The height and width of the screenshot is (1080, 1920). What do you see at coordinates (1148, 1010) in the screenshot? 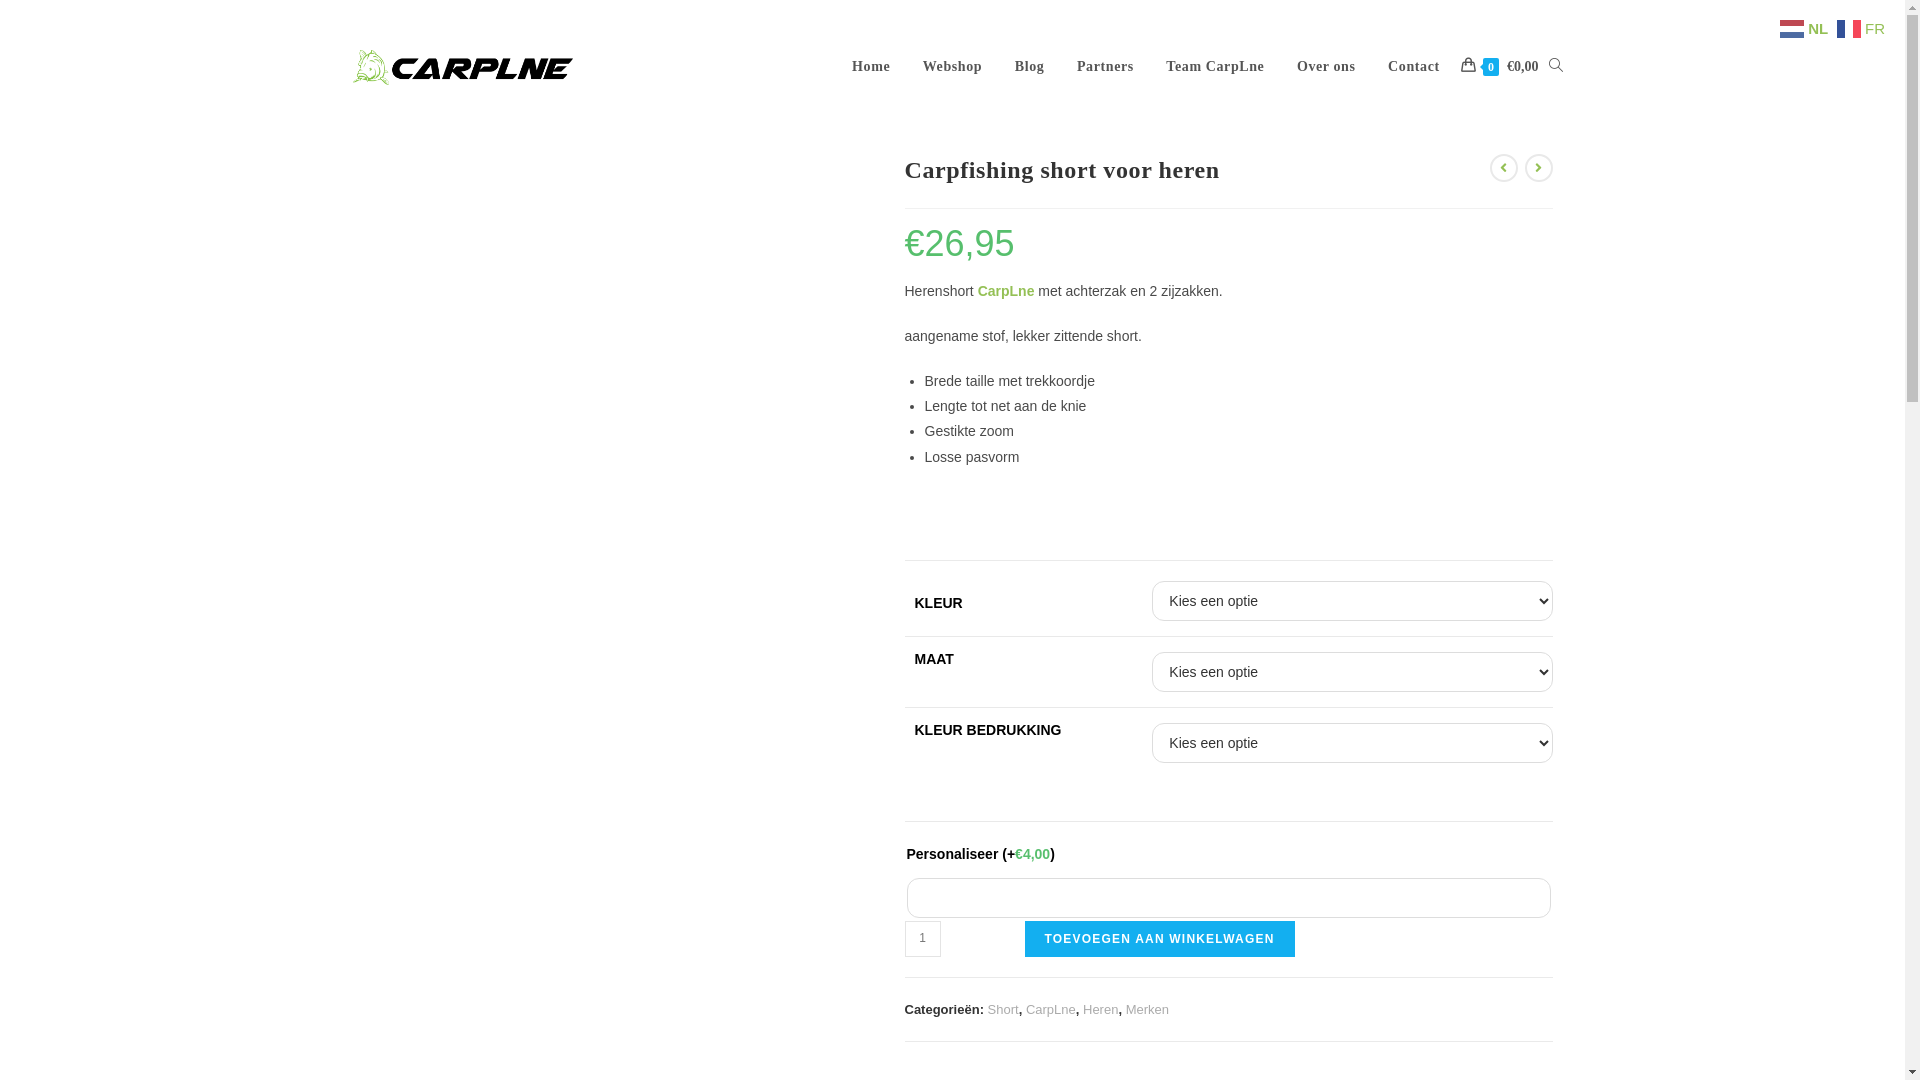
I see `Merken` at bounding box center [1148, 1010].